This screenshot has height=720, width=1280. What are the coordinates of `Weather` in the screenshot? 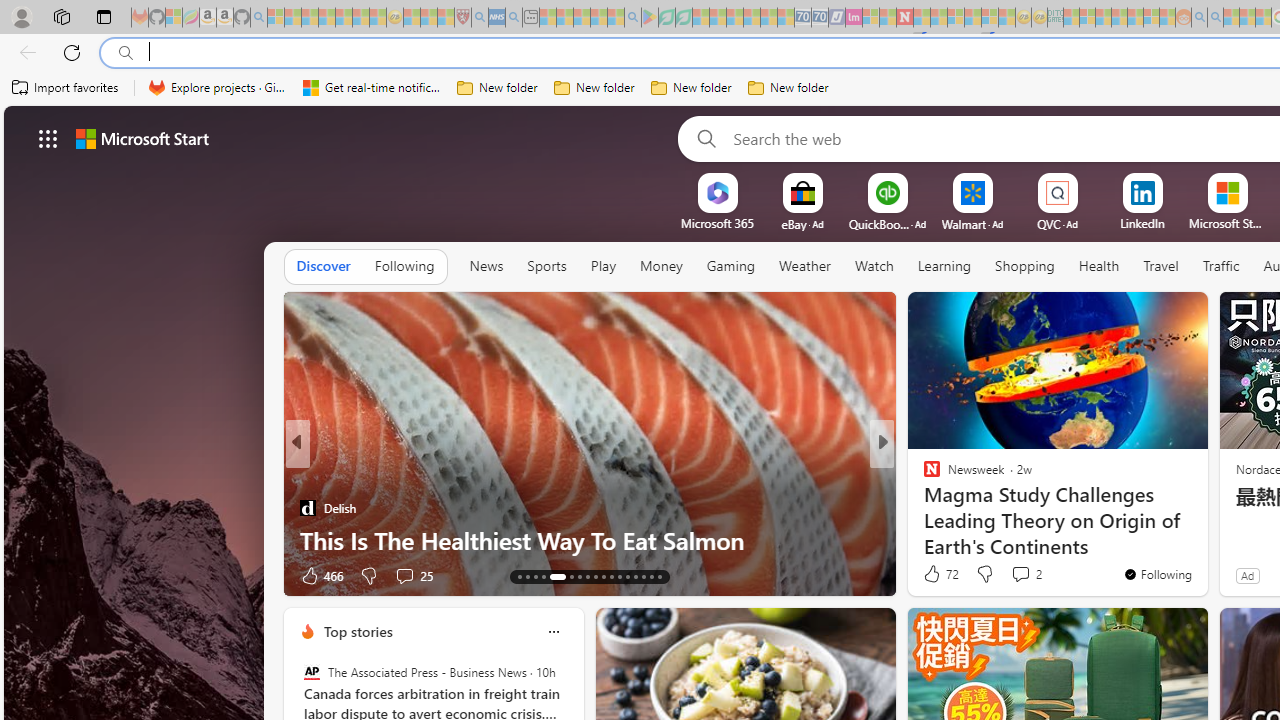 It's located at (804, 267).